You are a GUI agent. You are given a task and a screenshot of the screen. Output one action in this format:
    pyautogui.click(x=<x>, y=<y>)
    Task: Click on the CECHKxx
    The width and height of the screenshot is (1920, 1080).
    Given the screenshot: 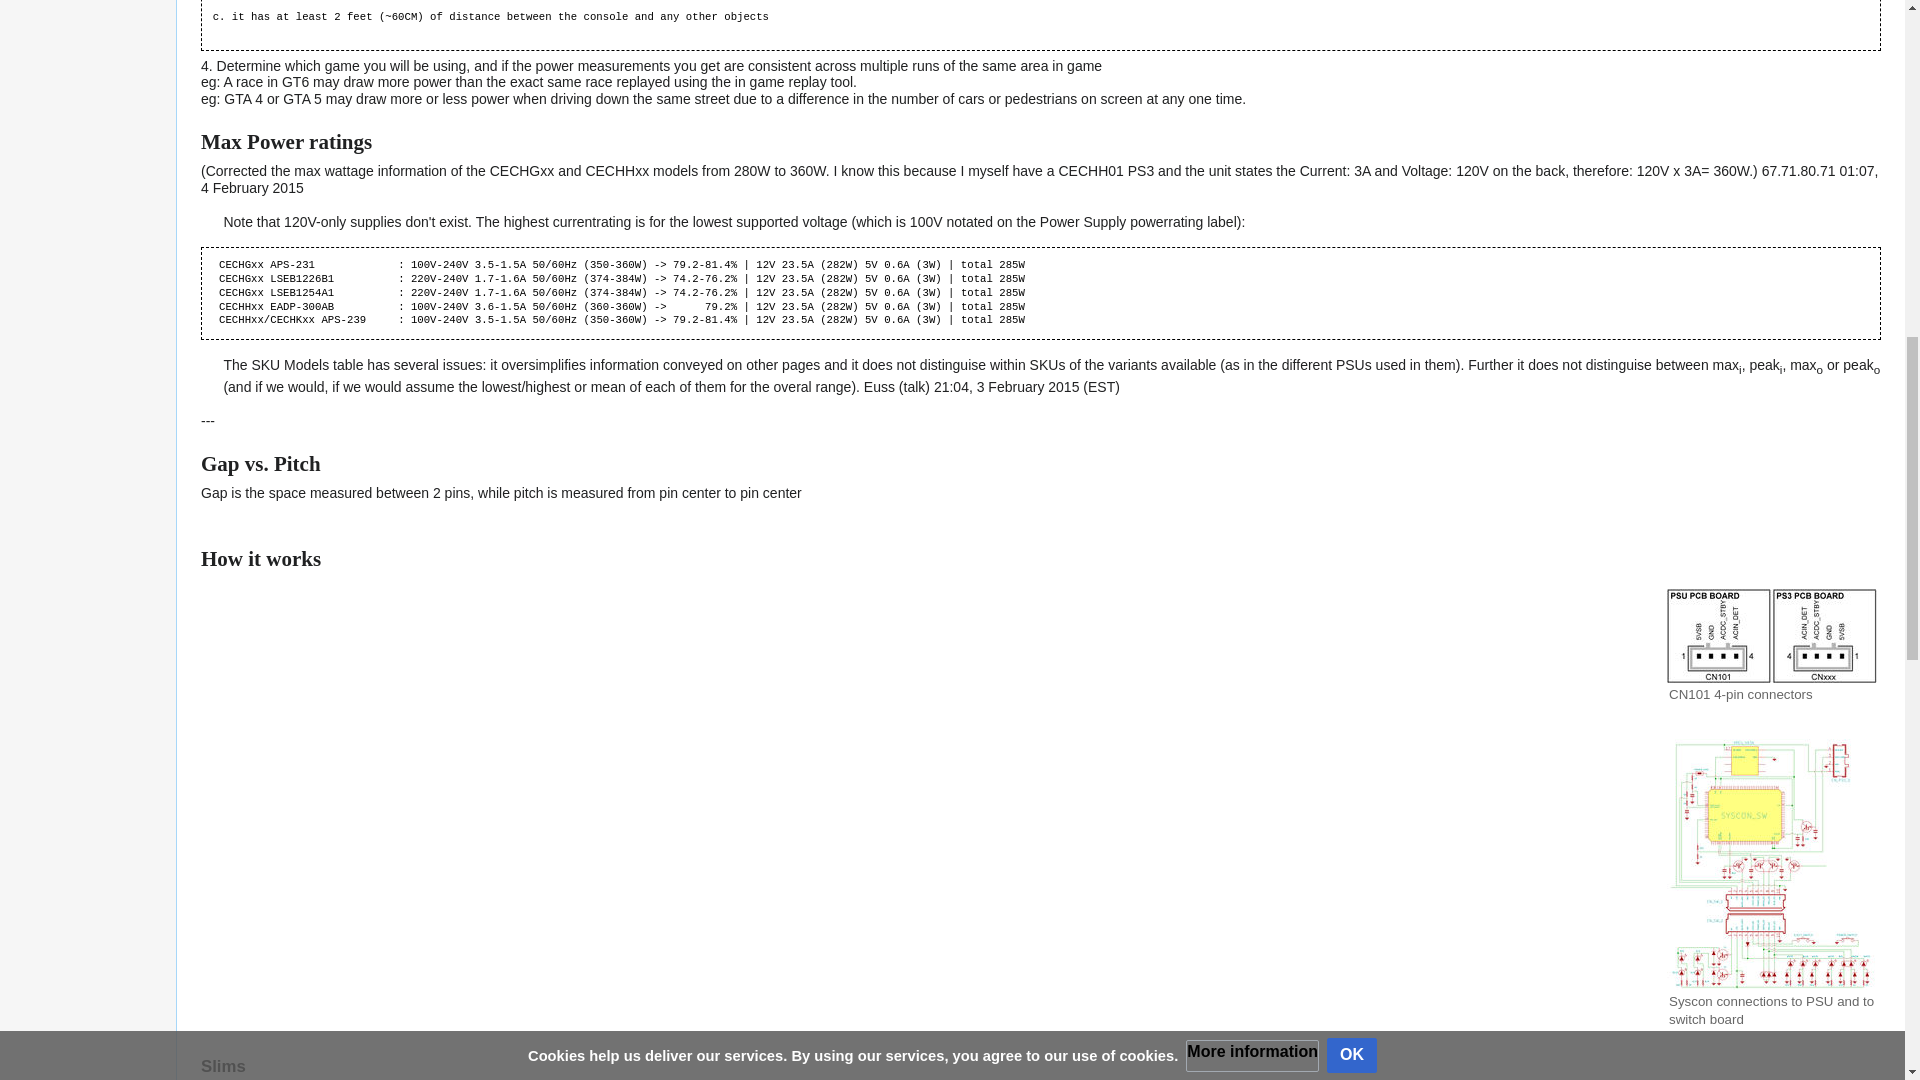 What is the action you would take?
    pyautogui.click(x=292, y=320)
    